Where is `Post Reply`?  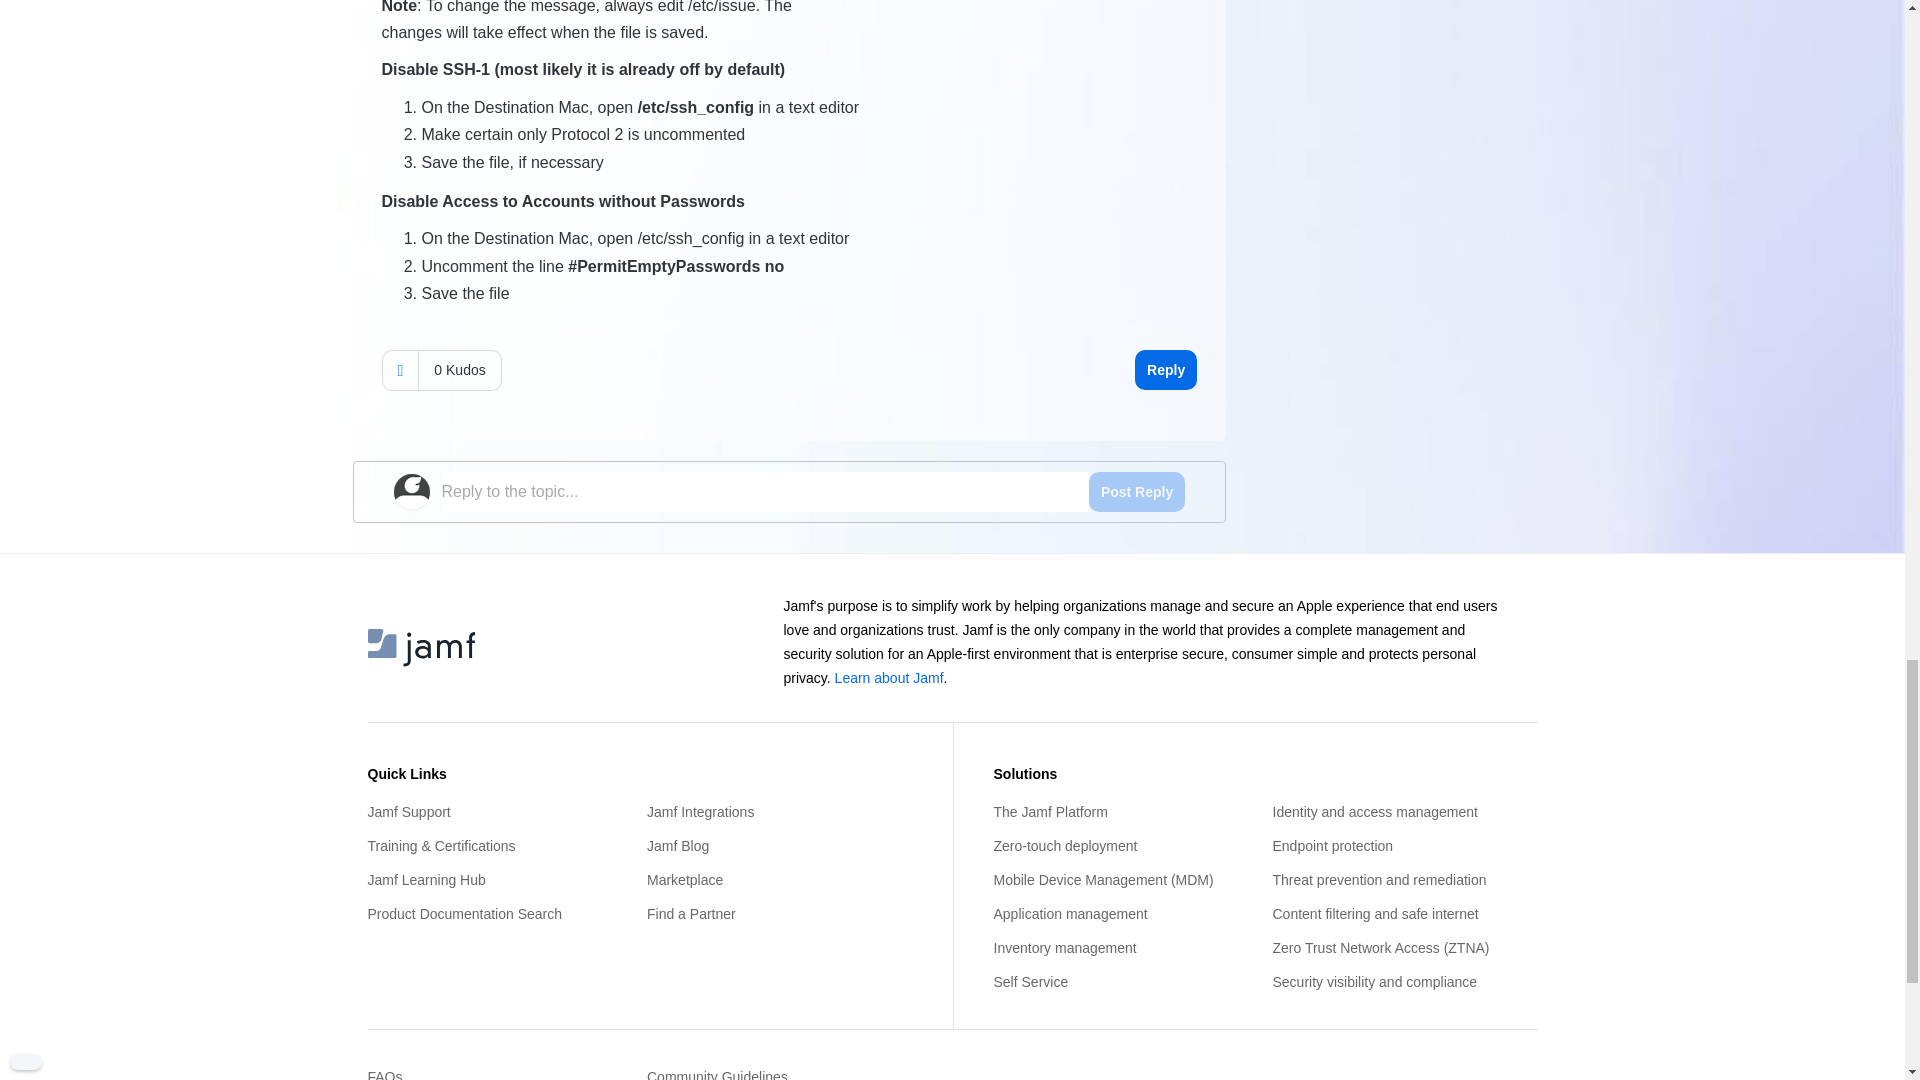 Post Reply is located at coordinates (1136, 491).